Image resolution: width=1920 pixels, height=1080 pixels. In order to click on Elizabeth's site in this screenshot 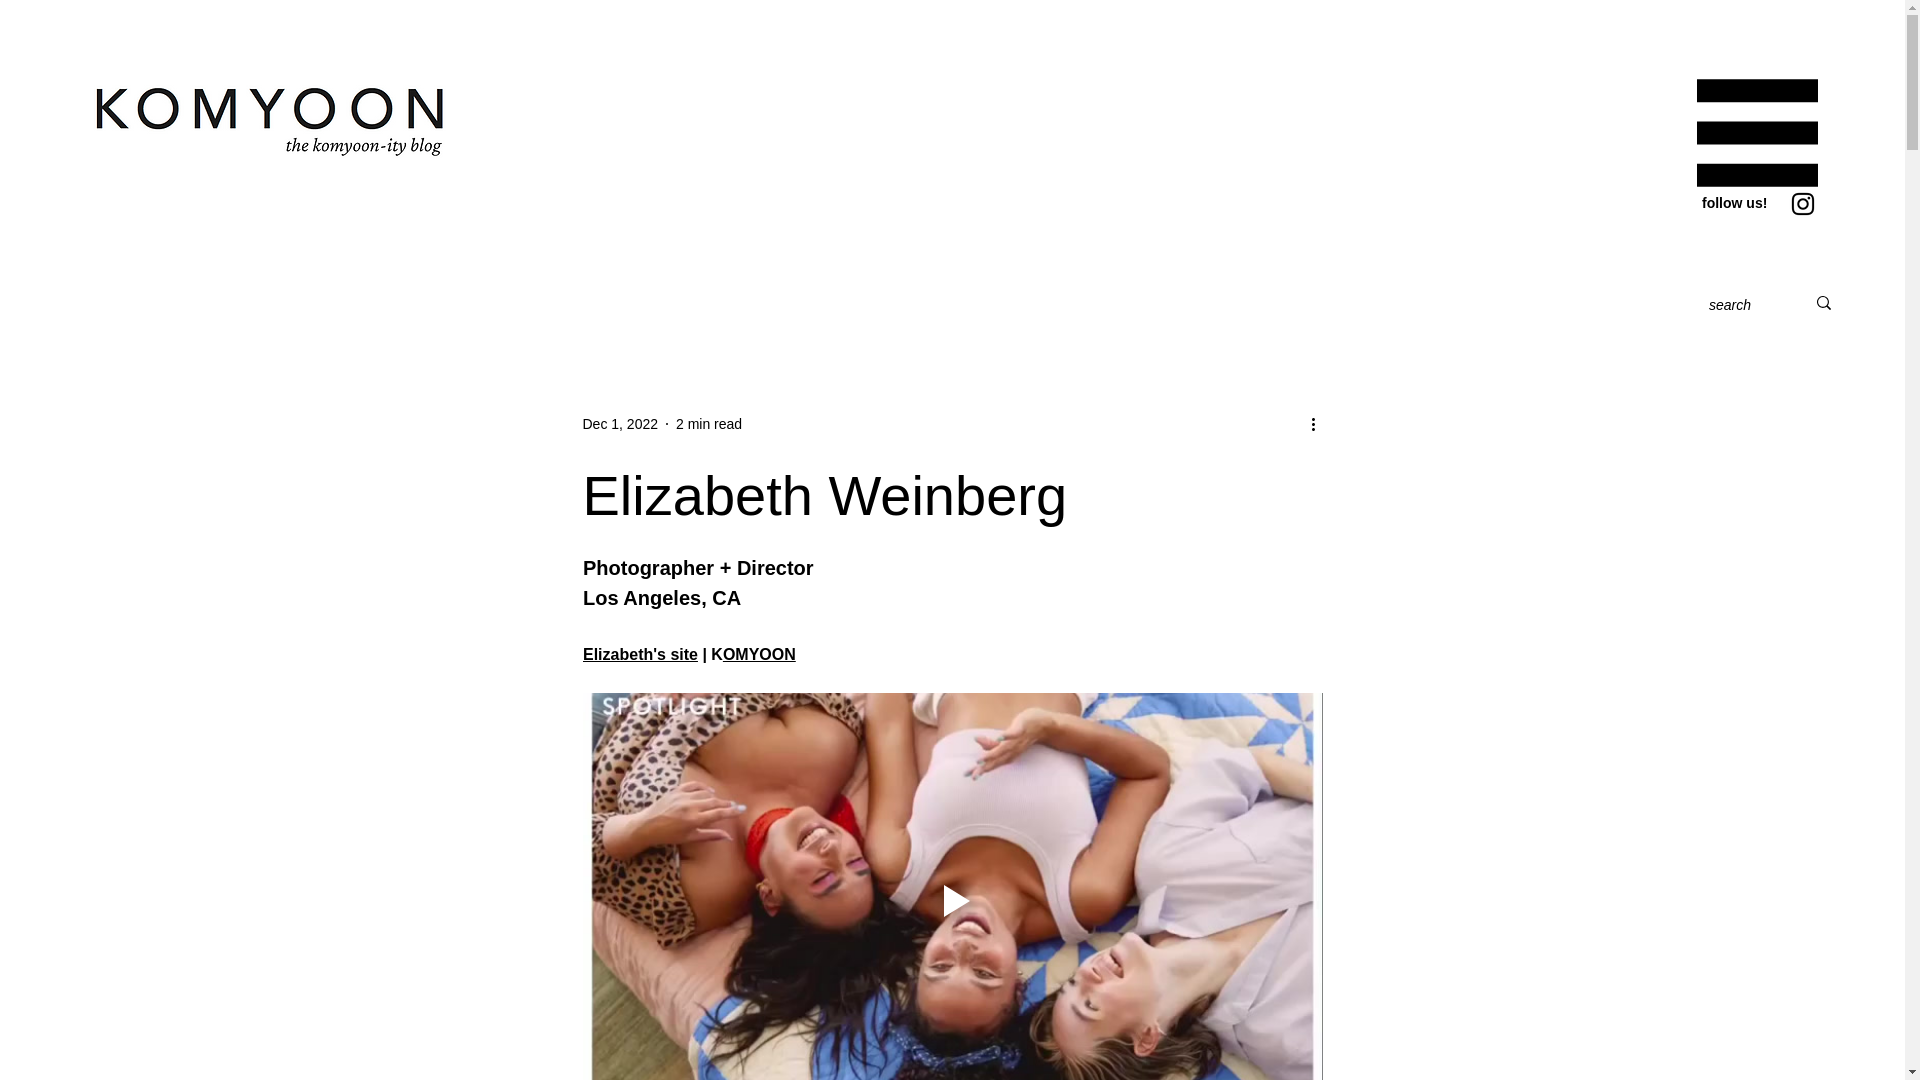, I will do `click(638, 654)`.